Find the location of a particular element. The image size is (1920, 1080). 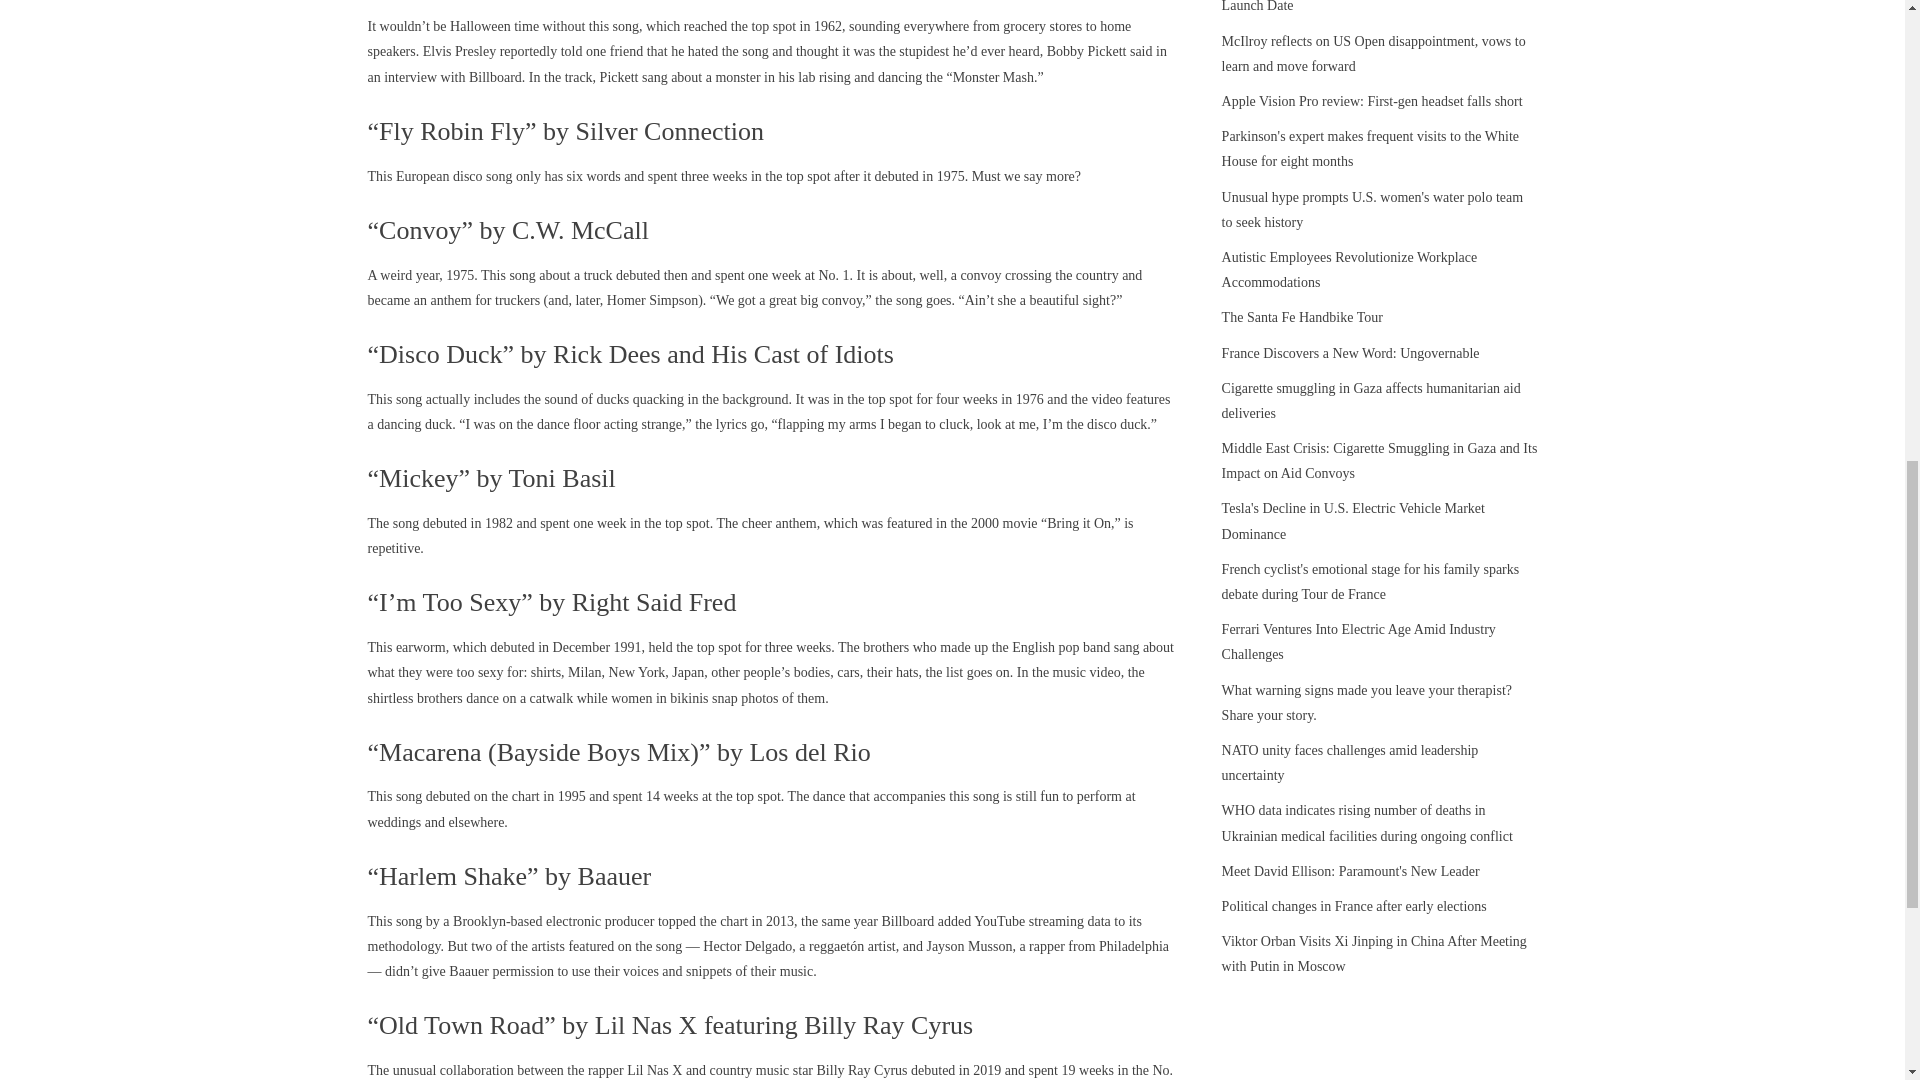

spent one week is located at coordinates (582, 524).